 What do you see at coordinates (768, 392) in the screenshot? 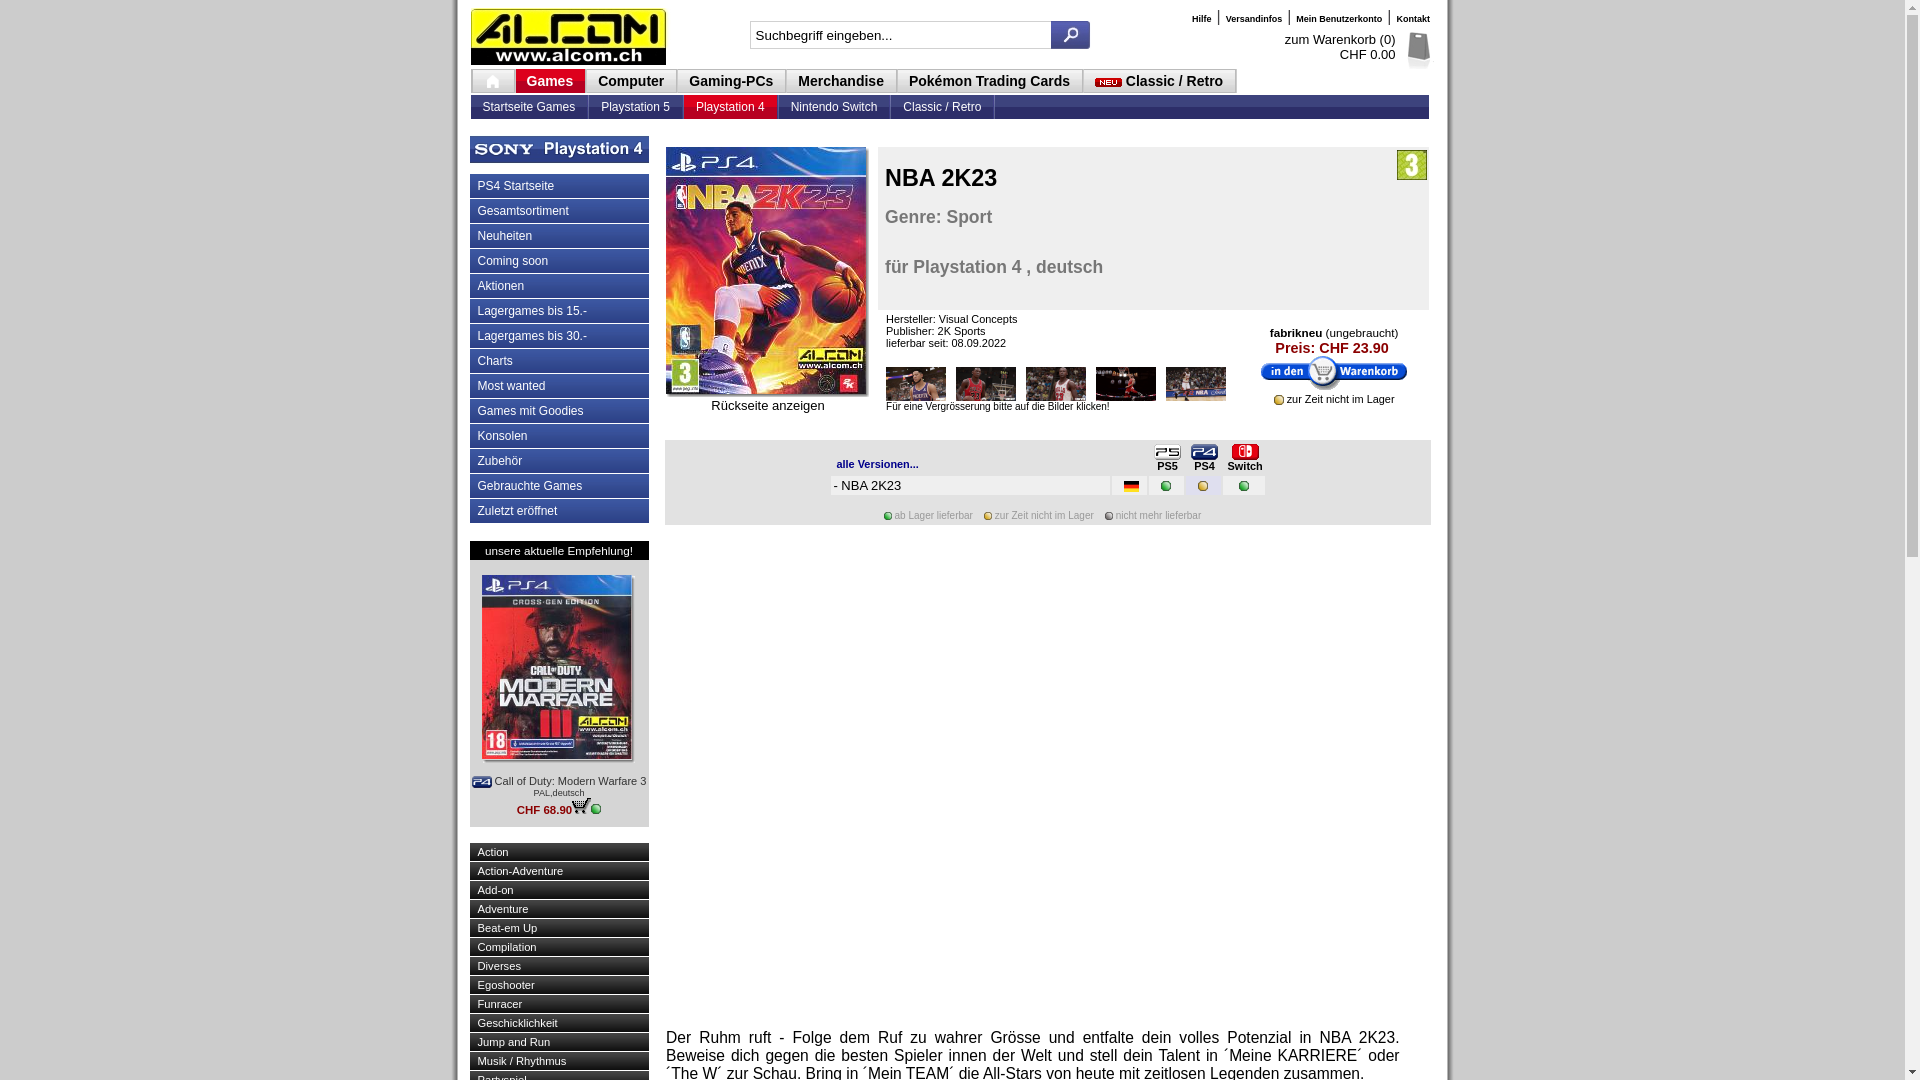
I see `NBA 2K23 (Playstation 4)` at bounding box center [768, 392].